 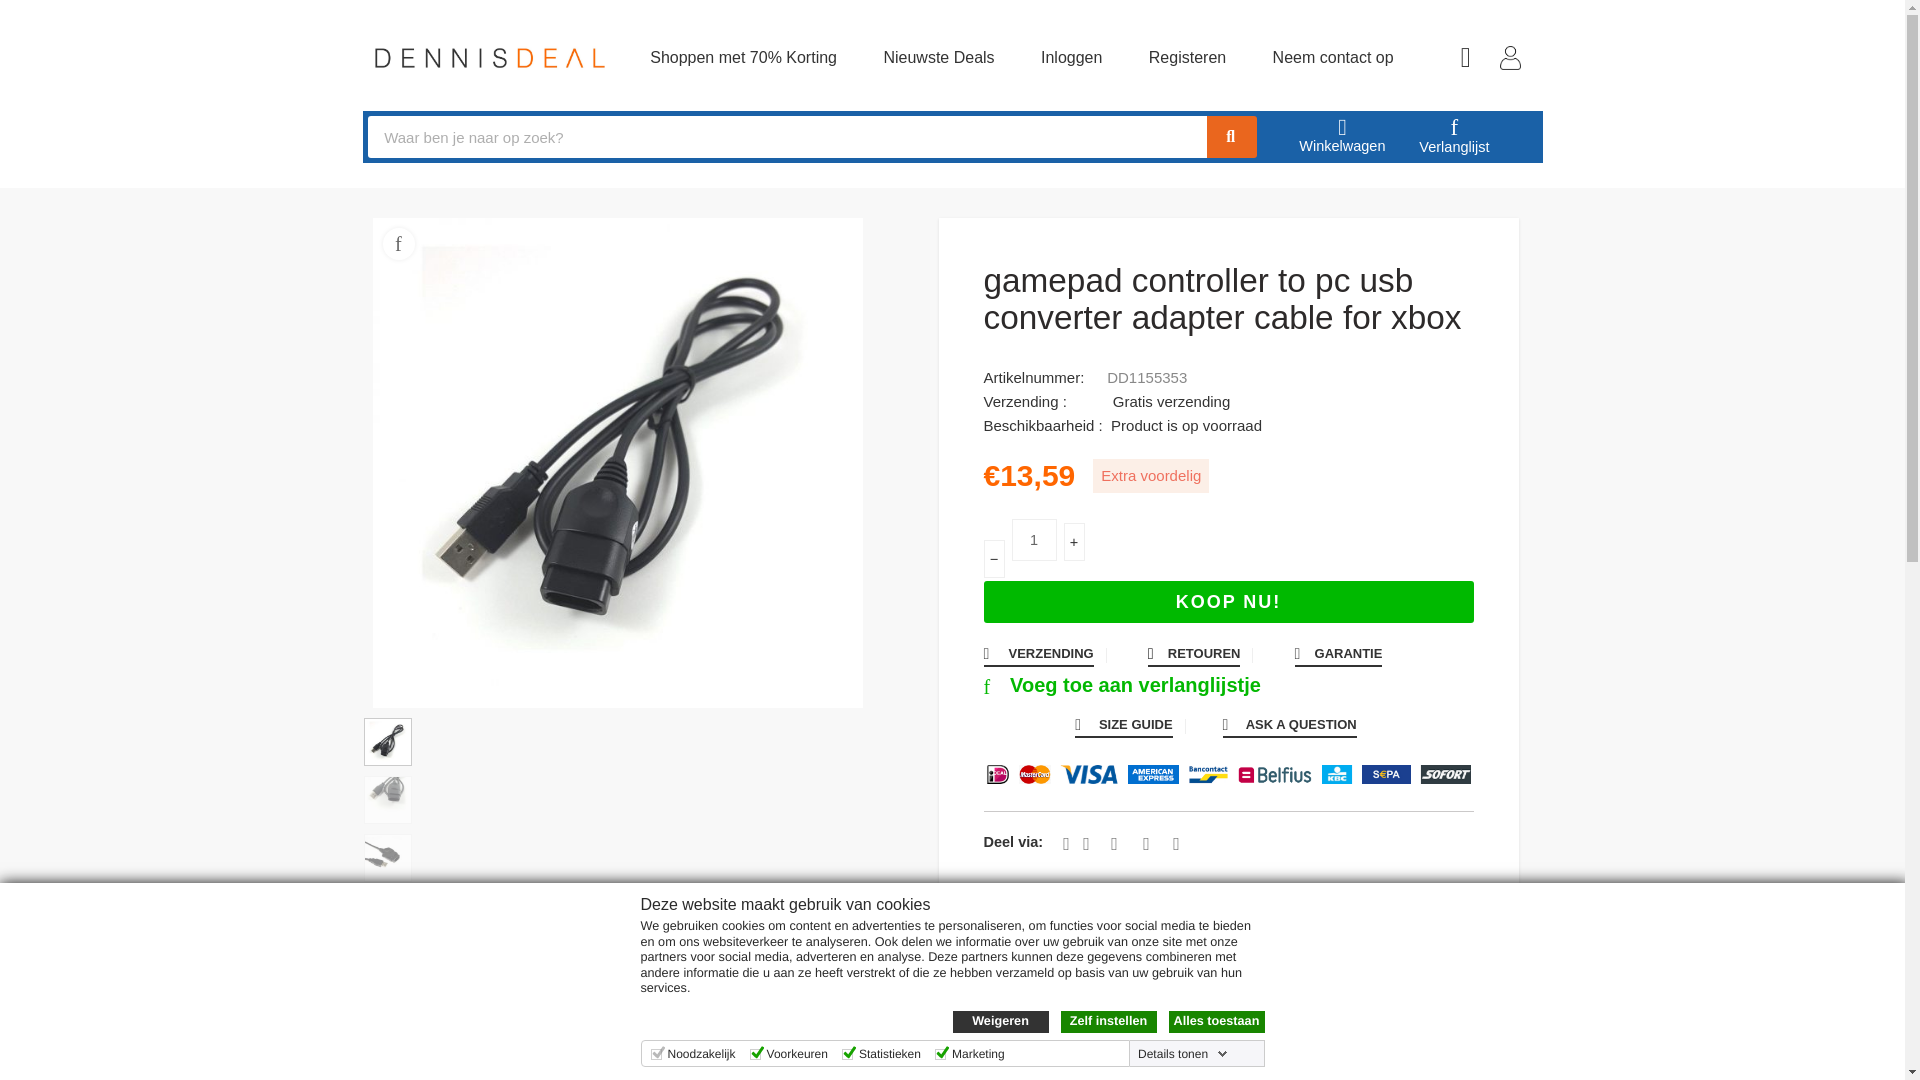 I want to click on Weigeren, so click(x=1000, y=1021).